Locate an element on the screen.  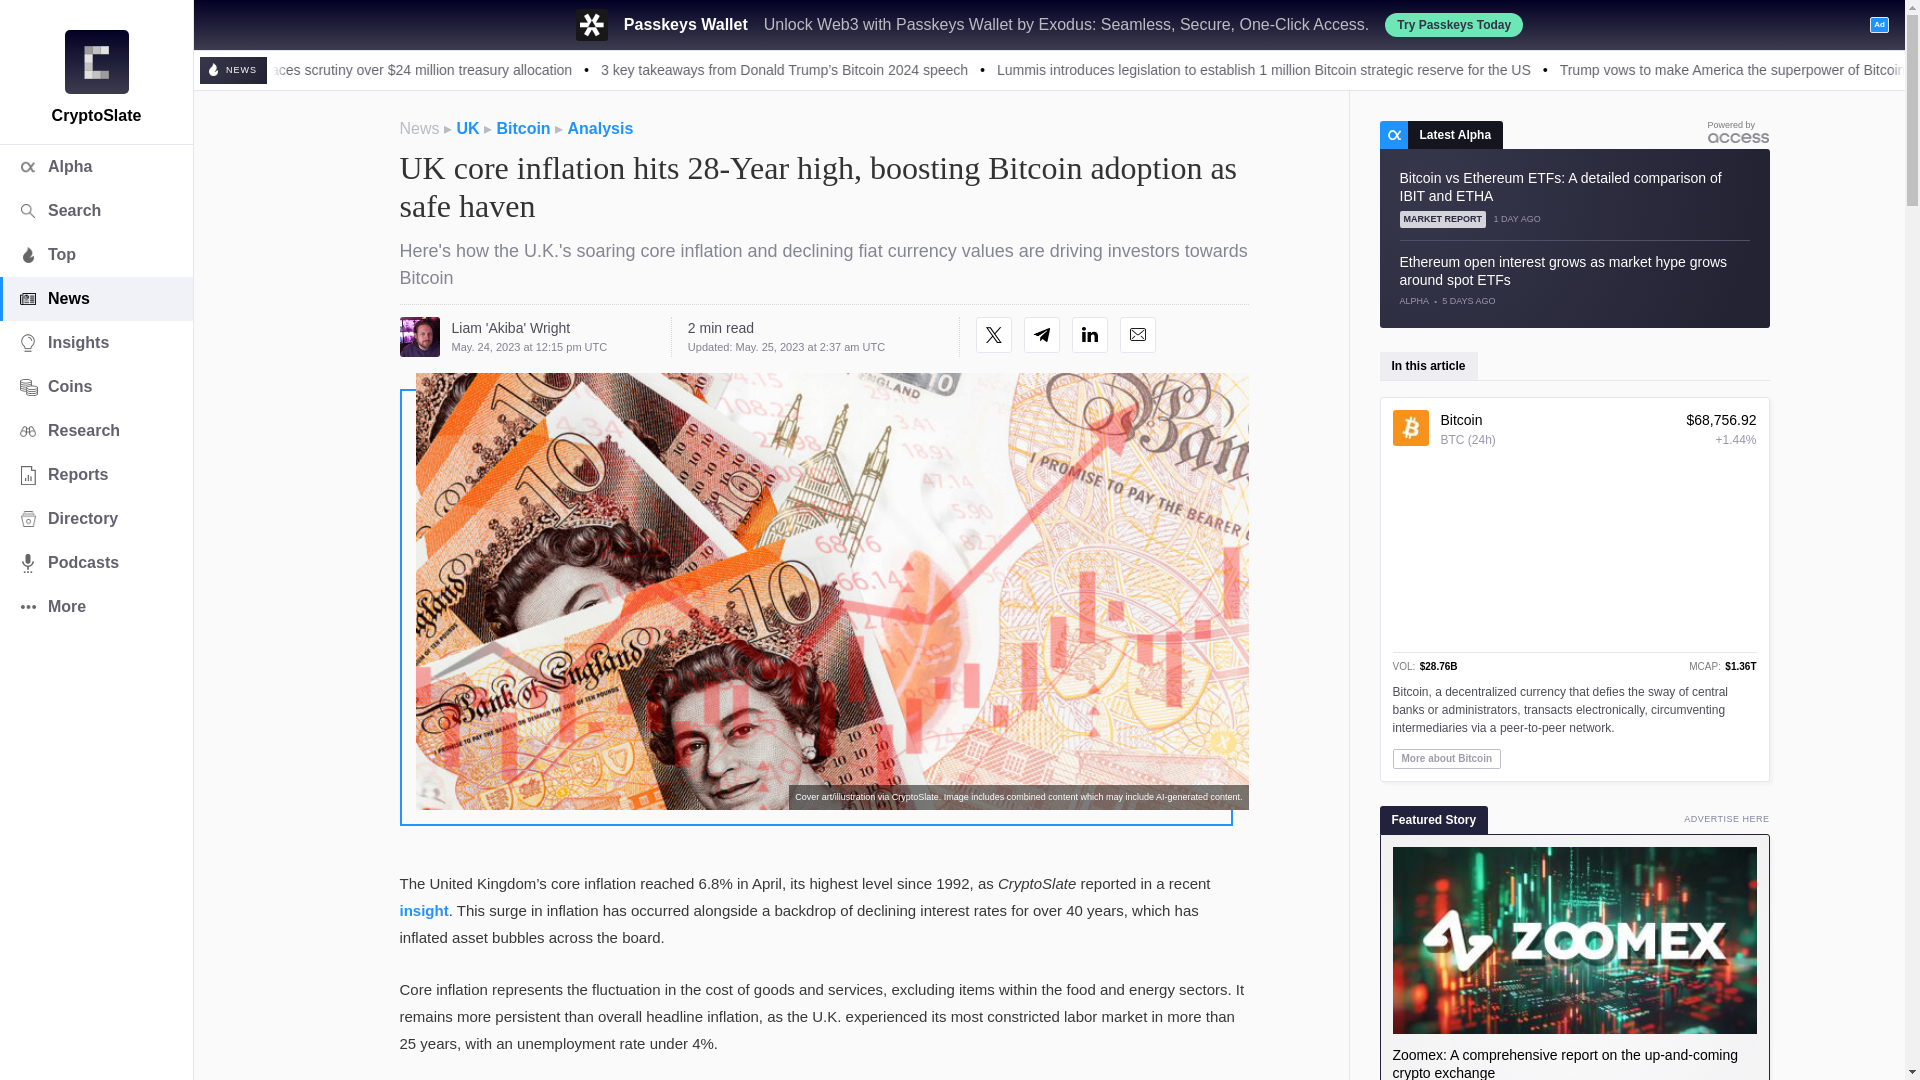
Alpha is located at coordinates (96, 166).